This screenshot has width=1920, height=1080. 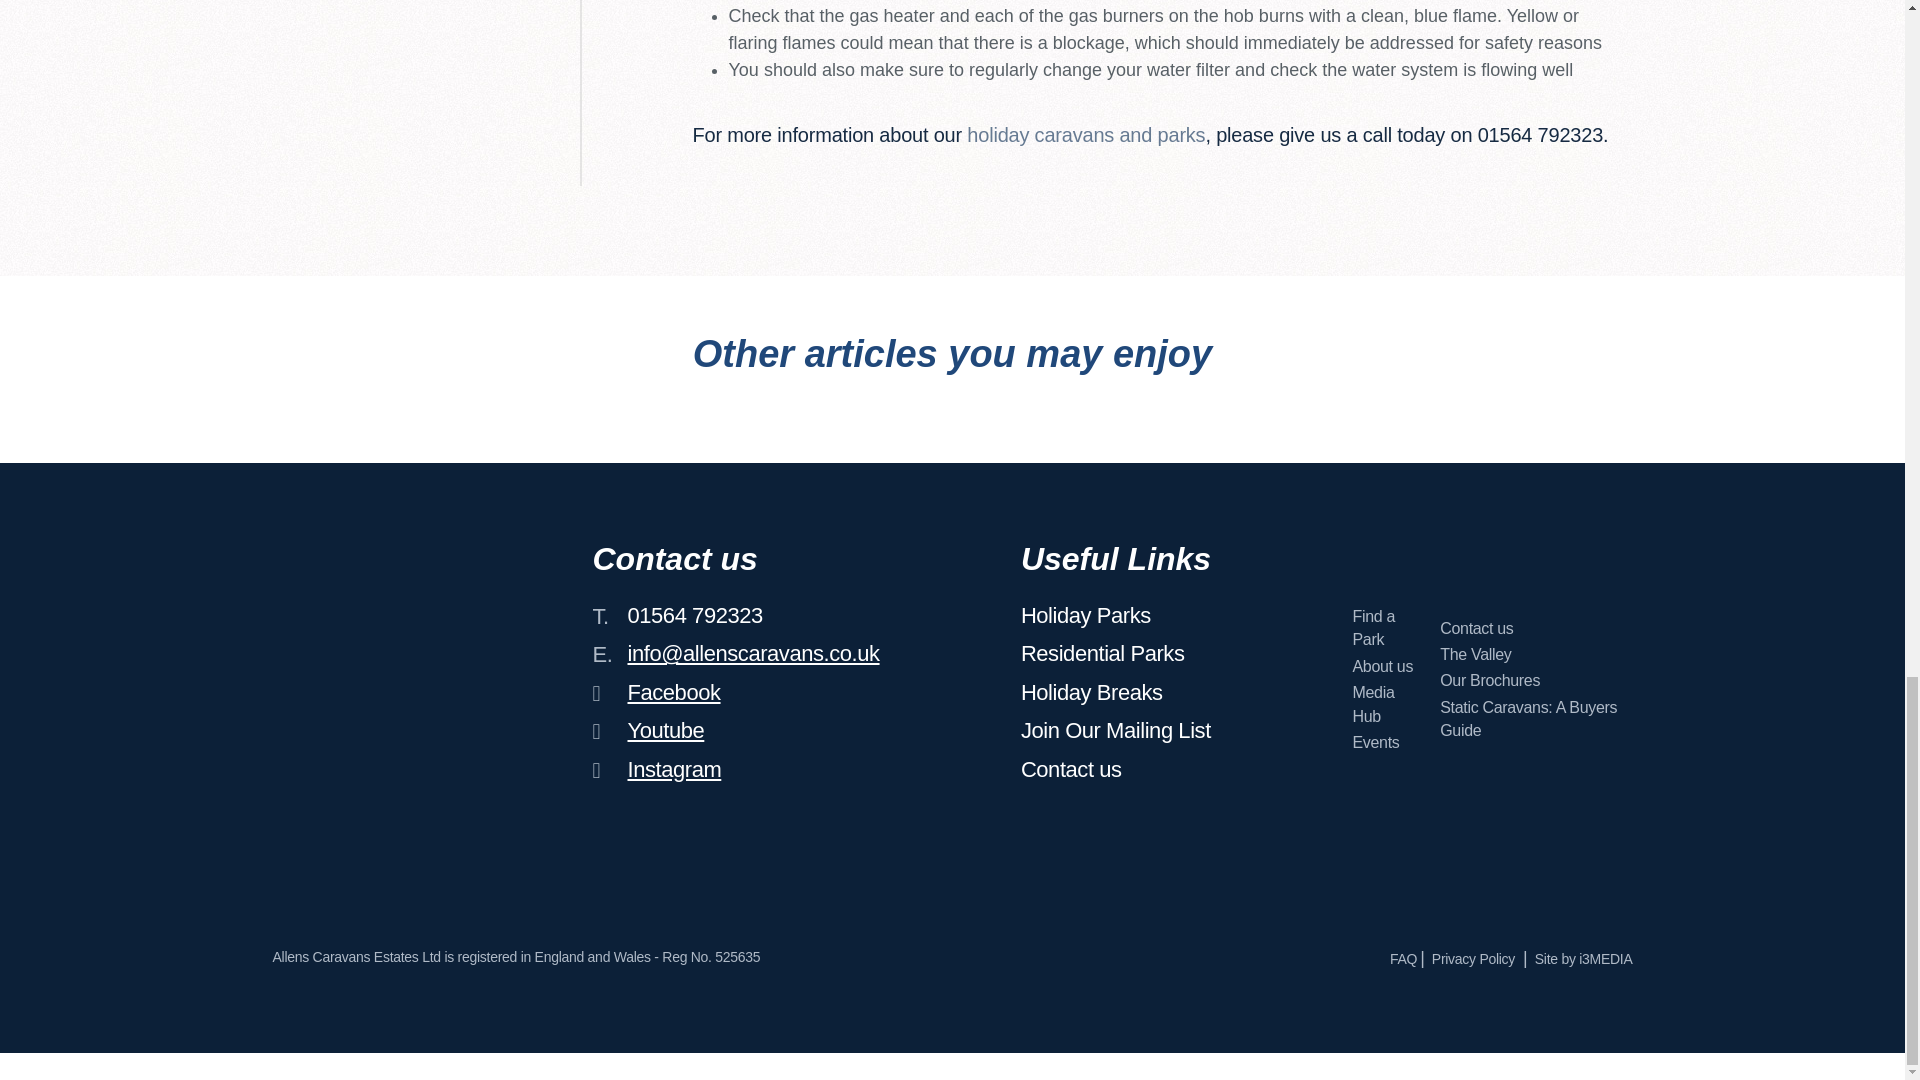 What do you see at coordinates (1086, 134) in the screenshot?
I see `holiday caravans and parks` at bounding box center [1086, 134].